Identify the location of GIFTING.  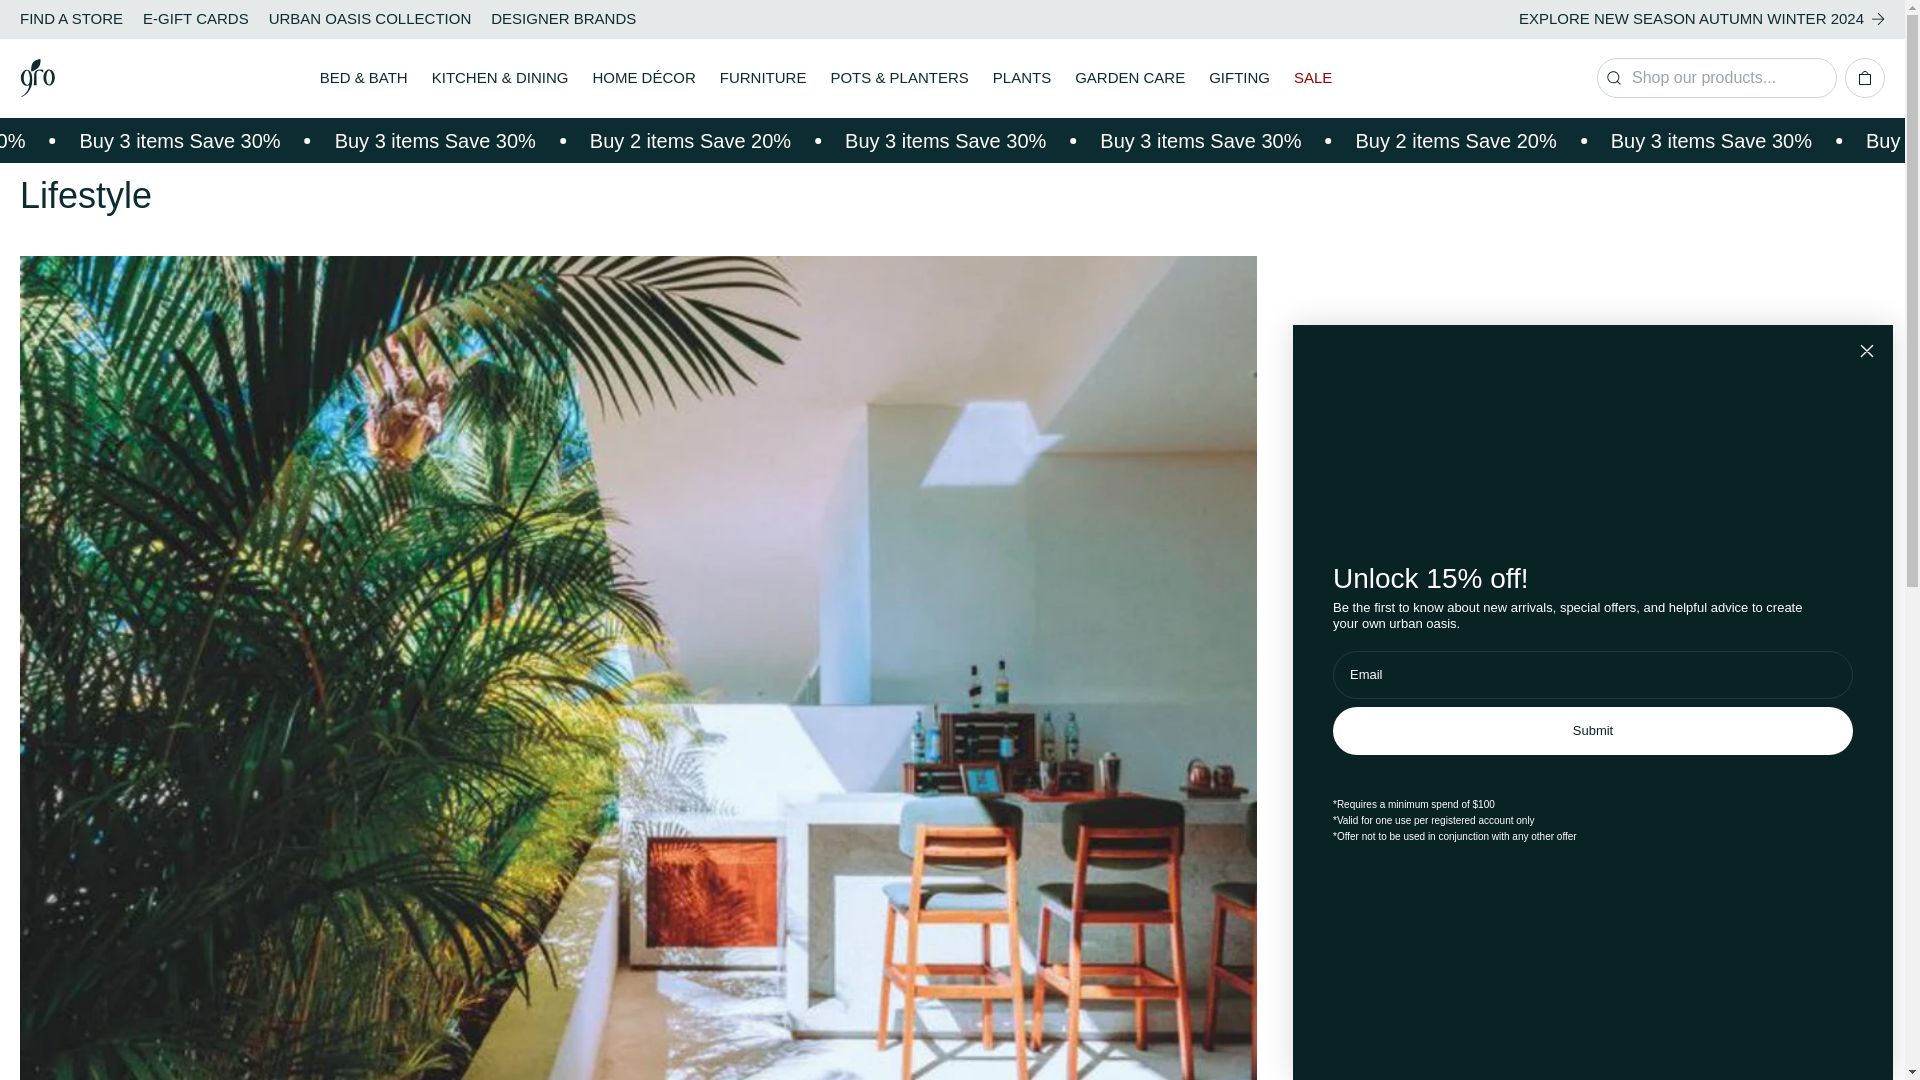
(1239, 78).